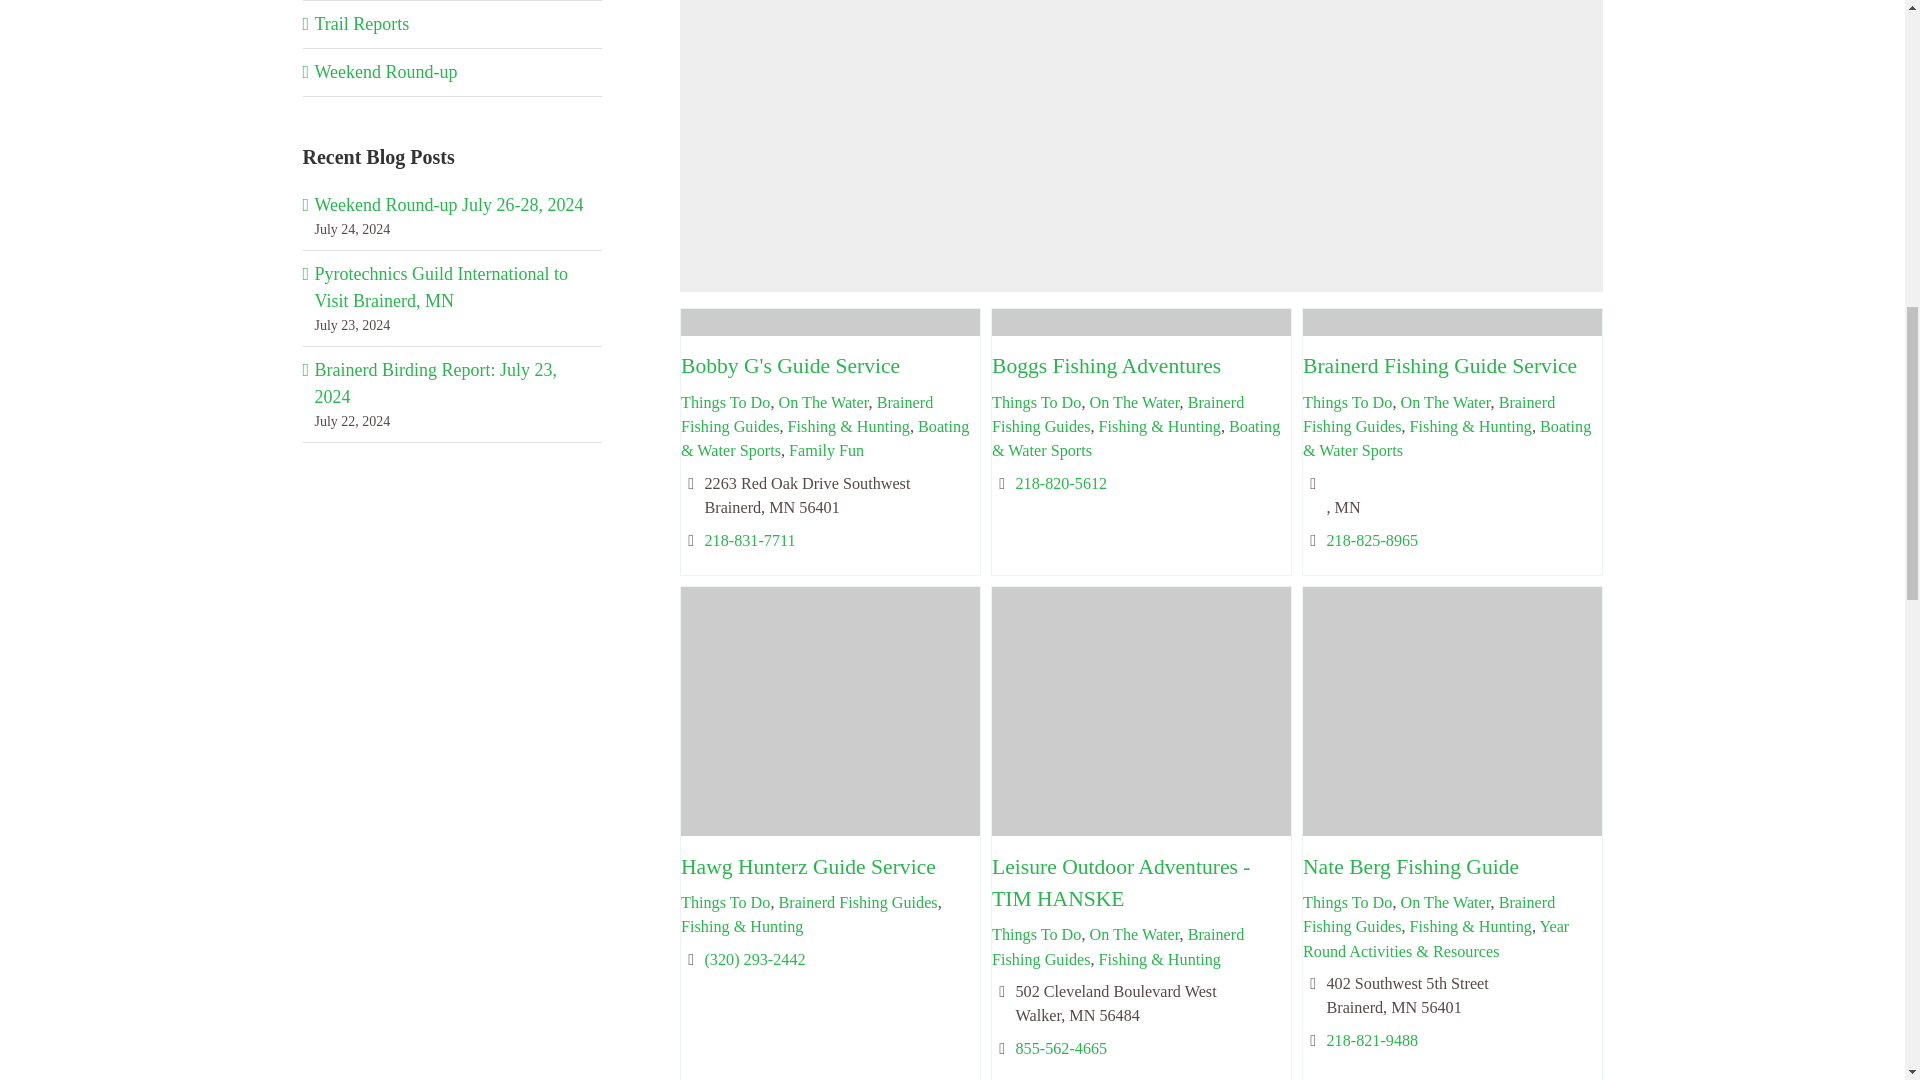 The width and height of the screenshot is (1920, 1080). What do you see at coordinates (1034, 402) in the screenshot?
I see `Things To Do` at bounding box center [1034, 402].